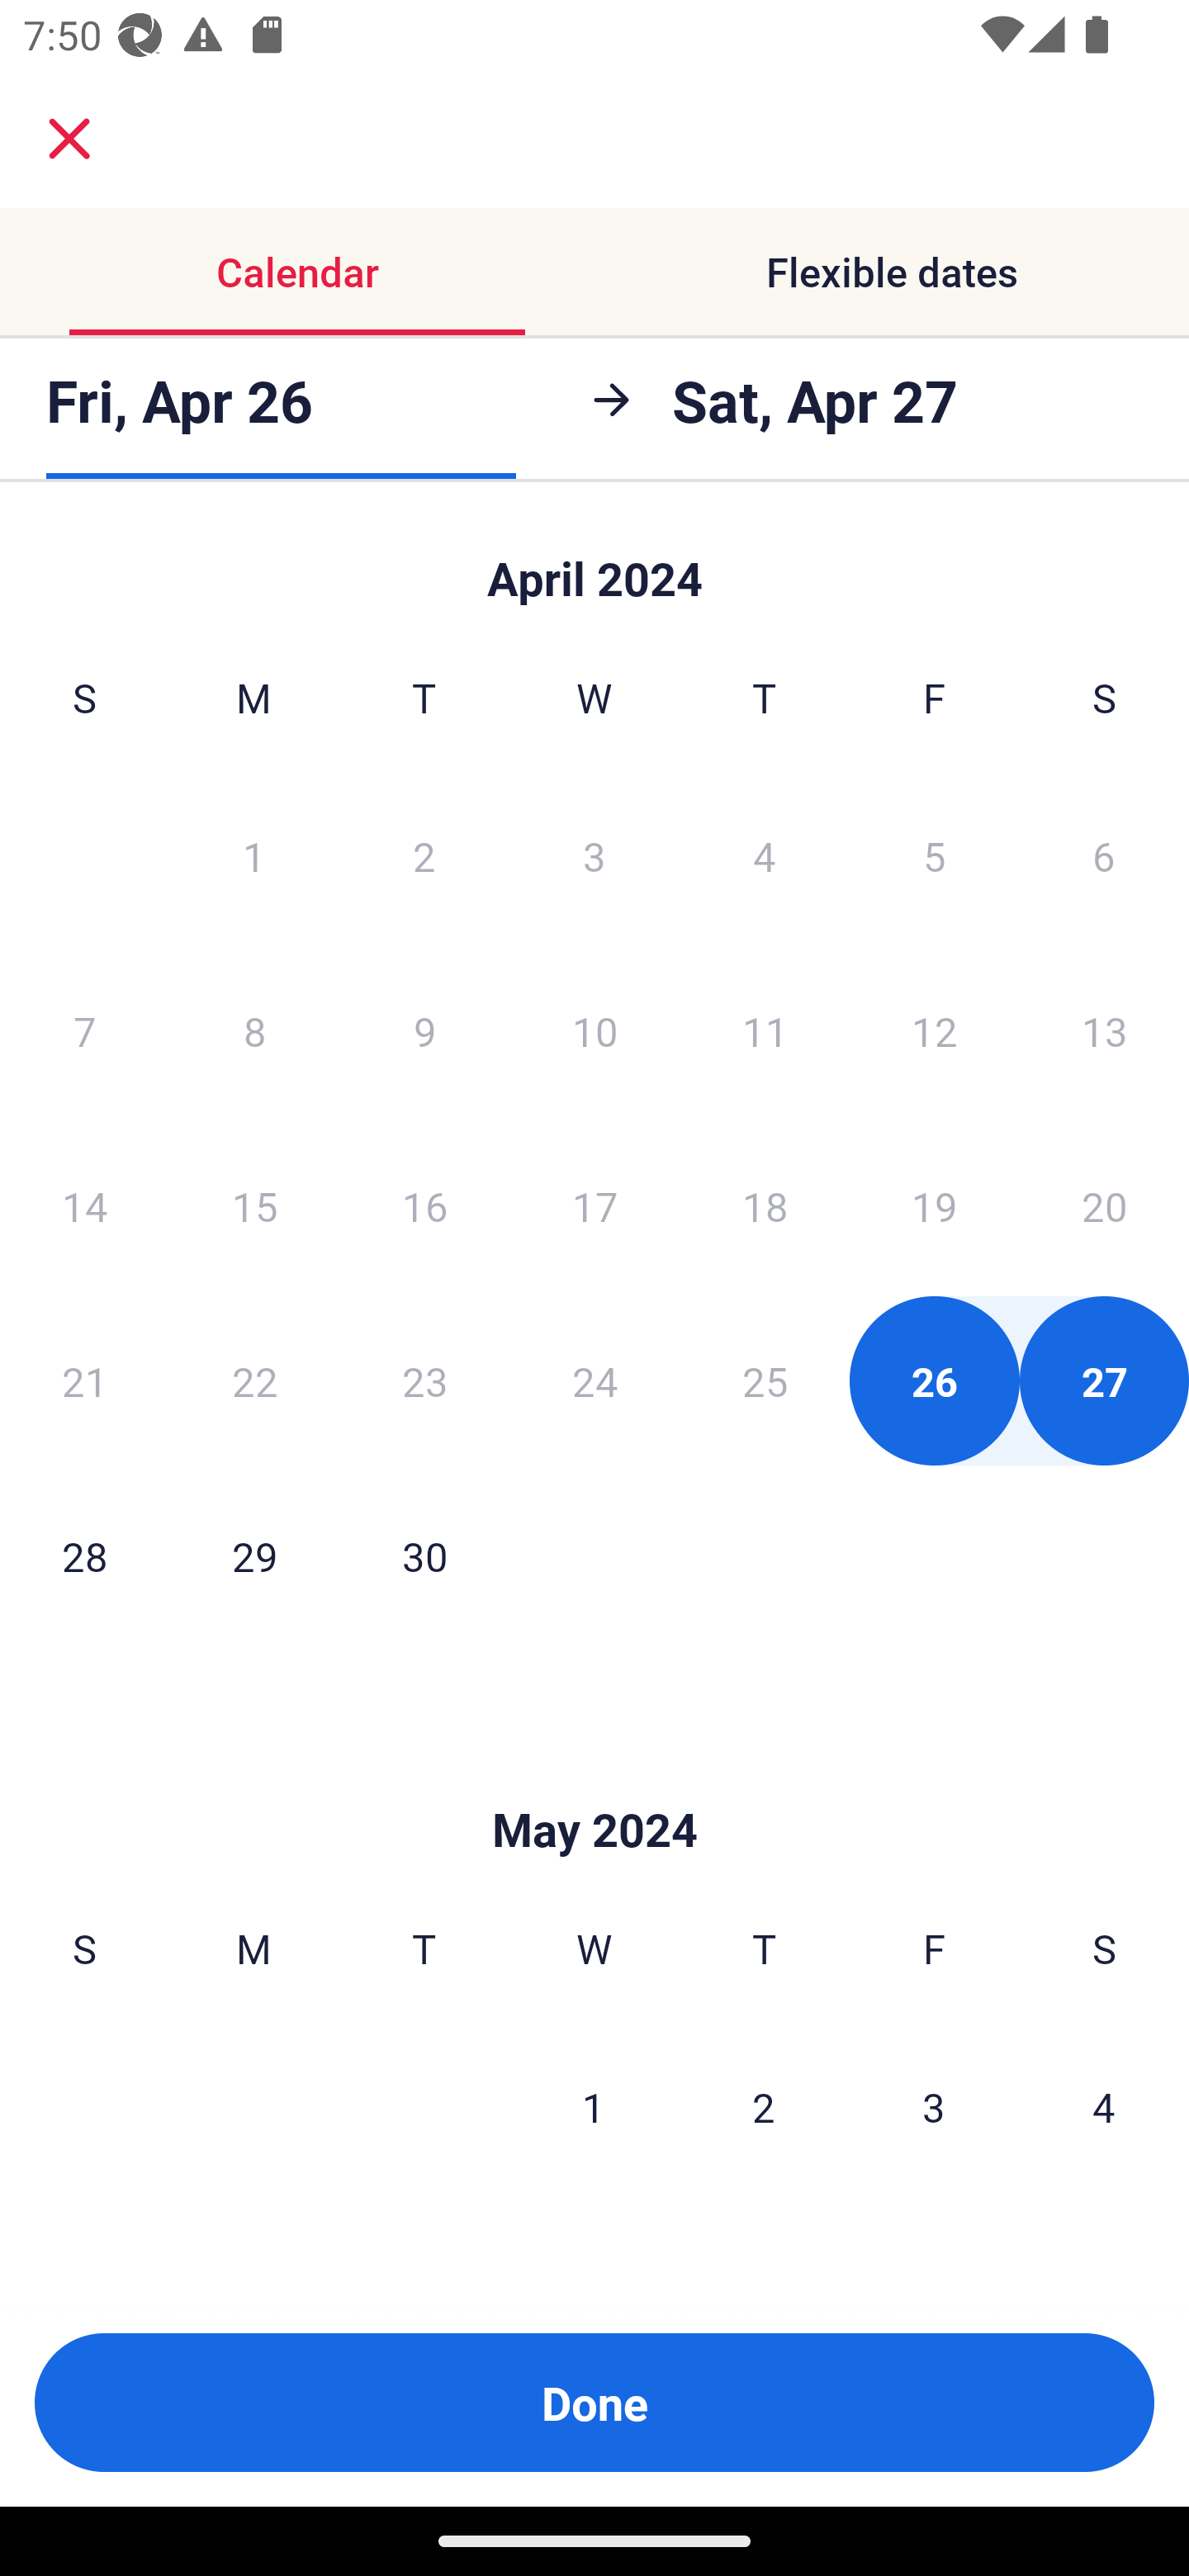 This screenshot has height=2576, width=1189. What do you see at coordinates (1104, 2107) in the screenshot?
I see `4 Saturday, May 4, 2024` at bounding box center [1104, 2107].